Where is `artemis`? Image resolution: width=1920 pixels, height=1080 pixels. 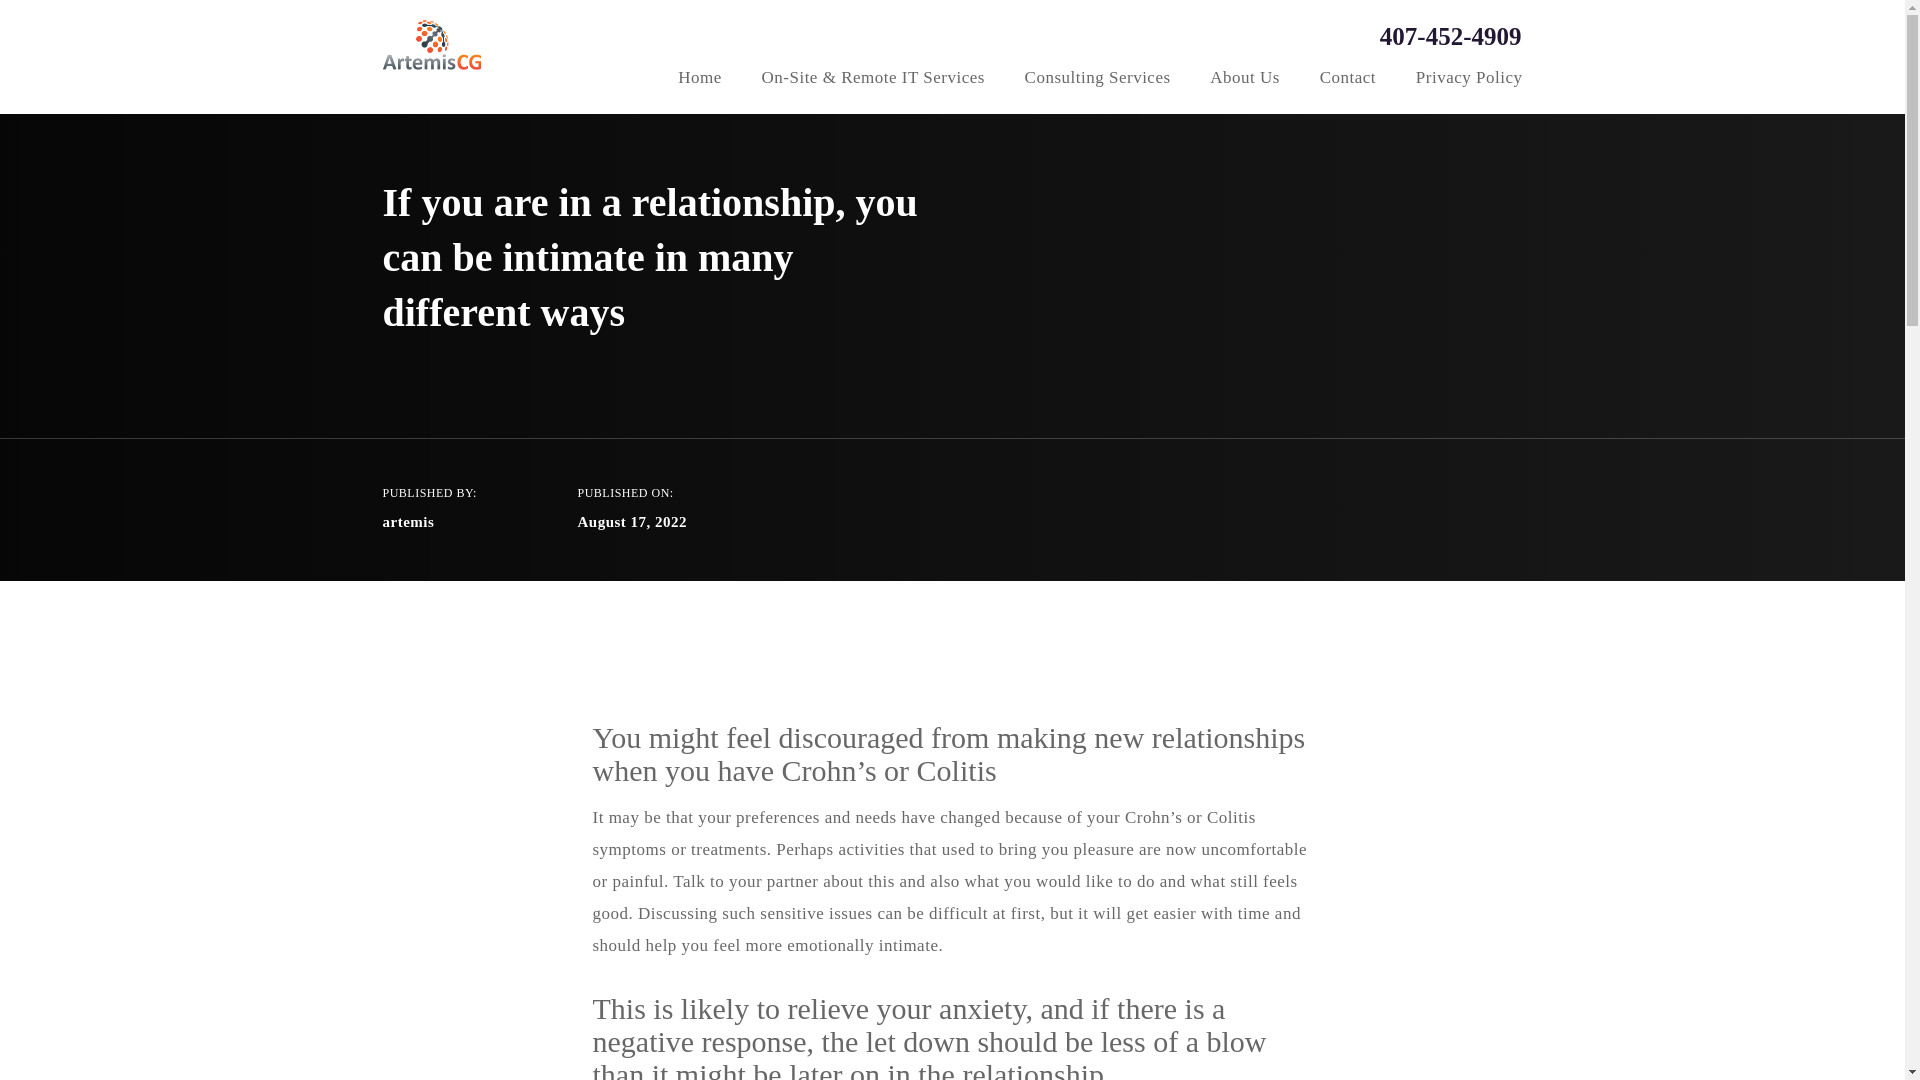 artemis is located at coordinates (408, 522).